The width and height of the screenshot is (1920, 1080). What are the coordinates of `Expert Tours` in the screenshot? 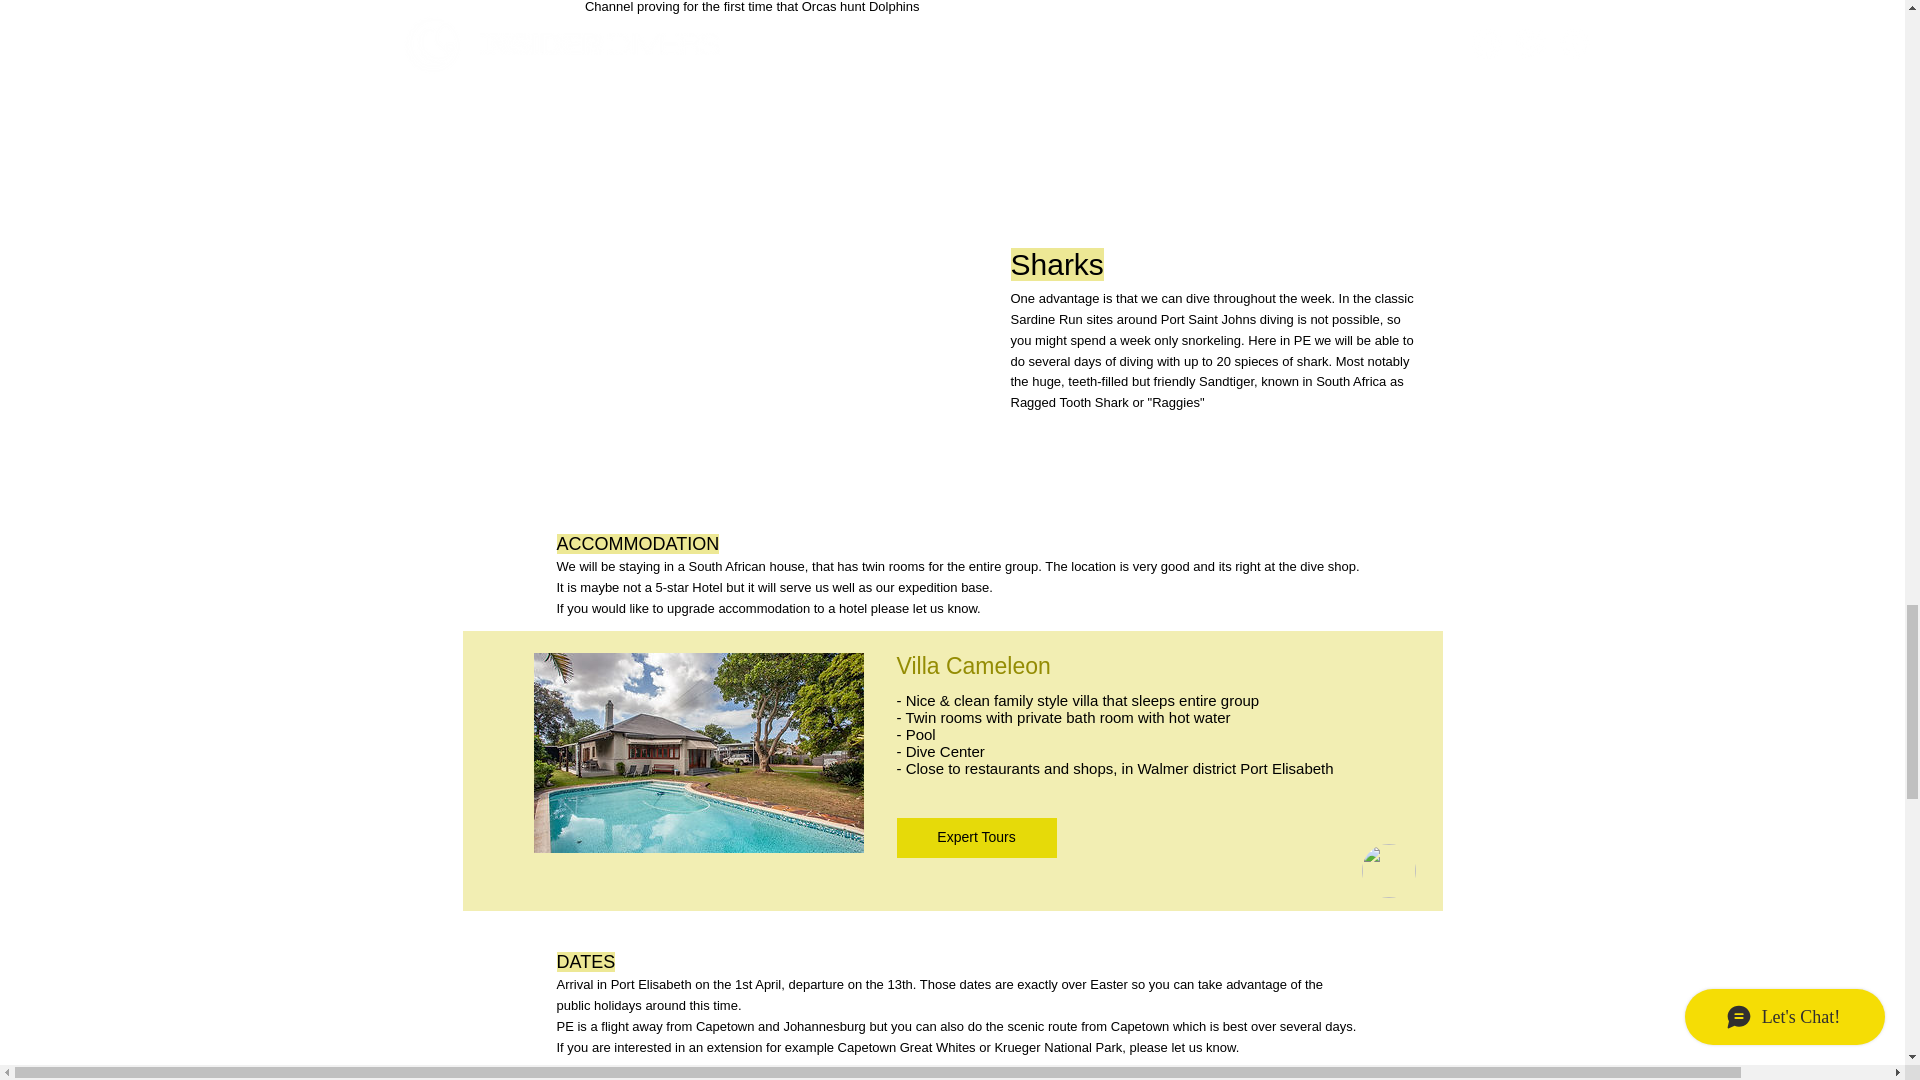 It's located at (976, 837).